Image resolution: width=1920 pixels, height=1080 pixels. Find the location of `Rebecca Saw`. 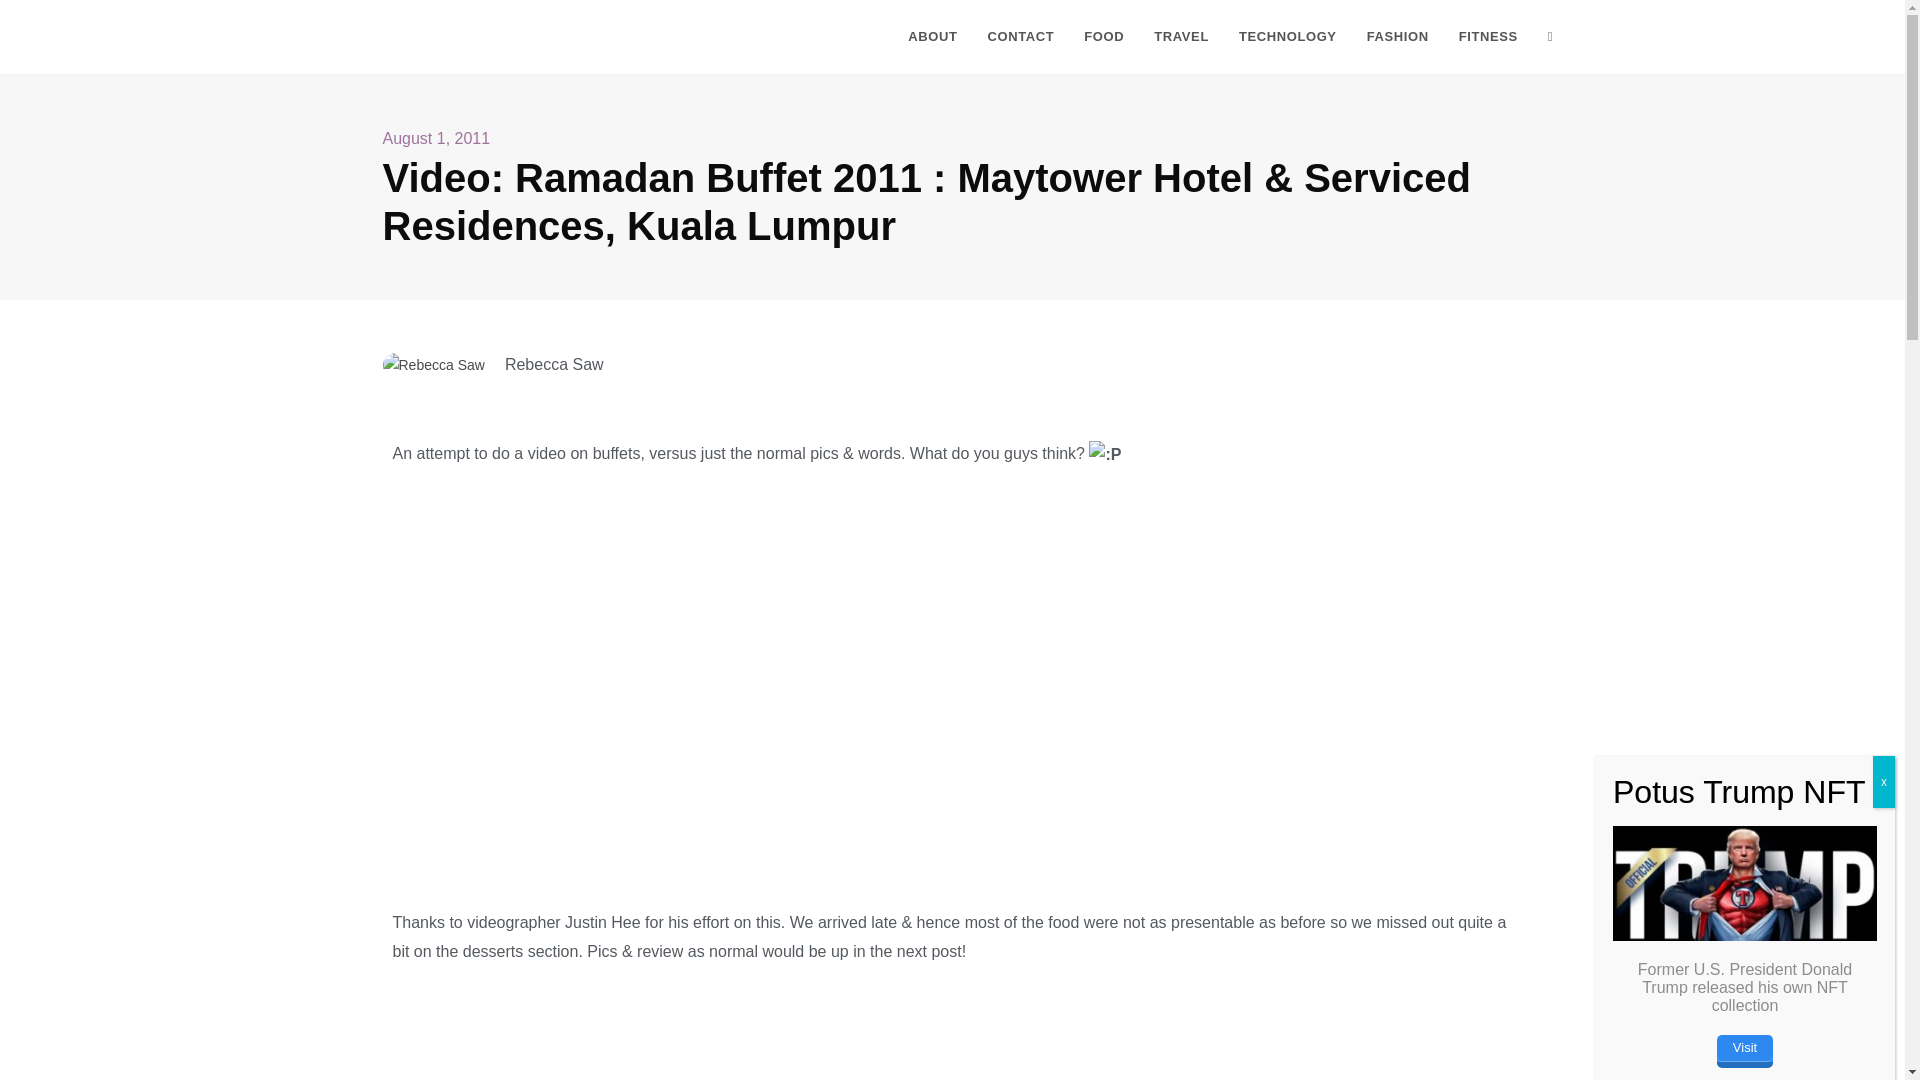

Rebecca Saw is located at coordinates (425, 36).